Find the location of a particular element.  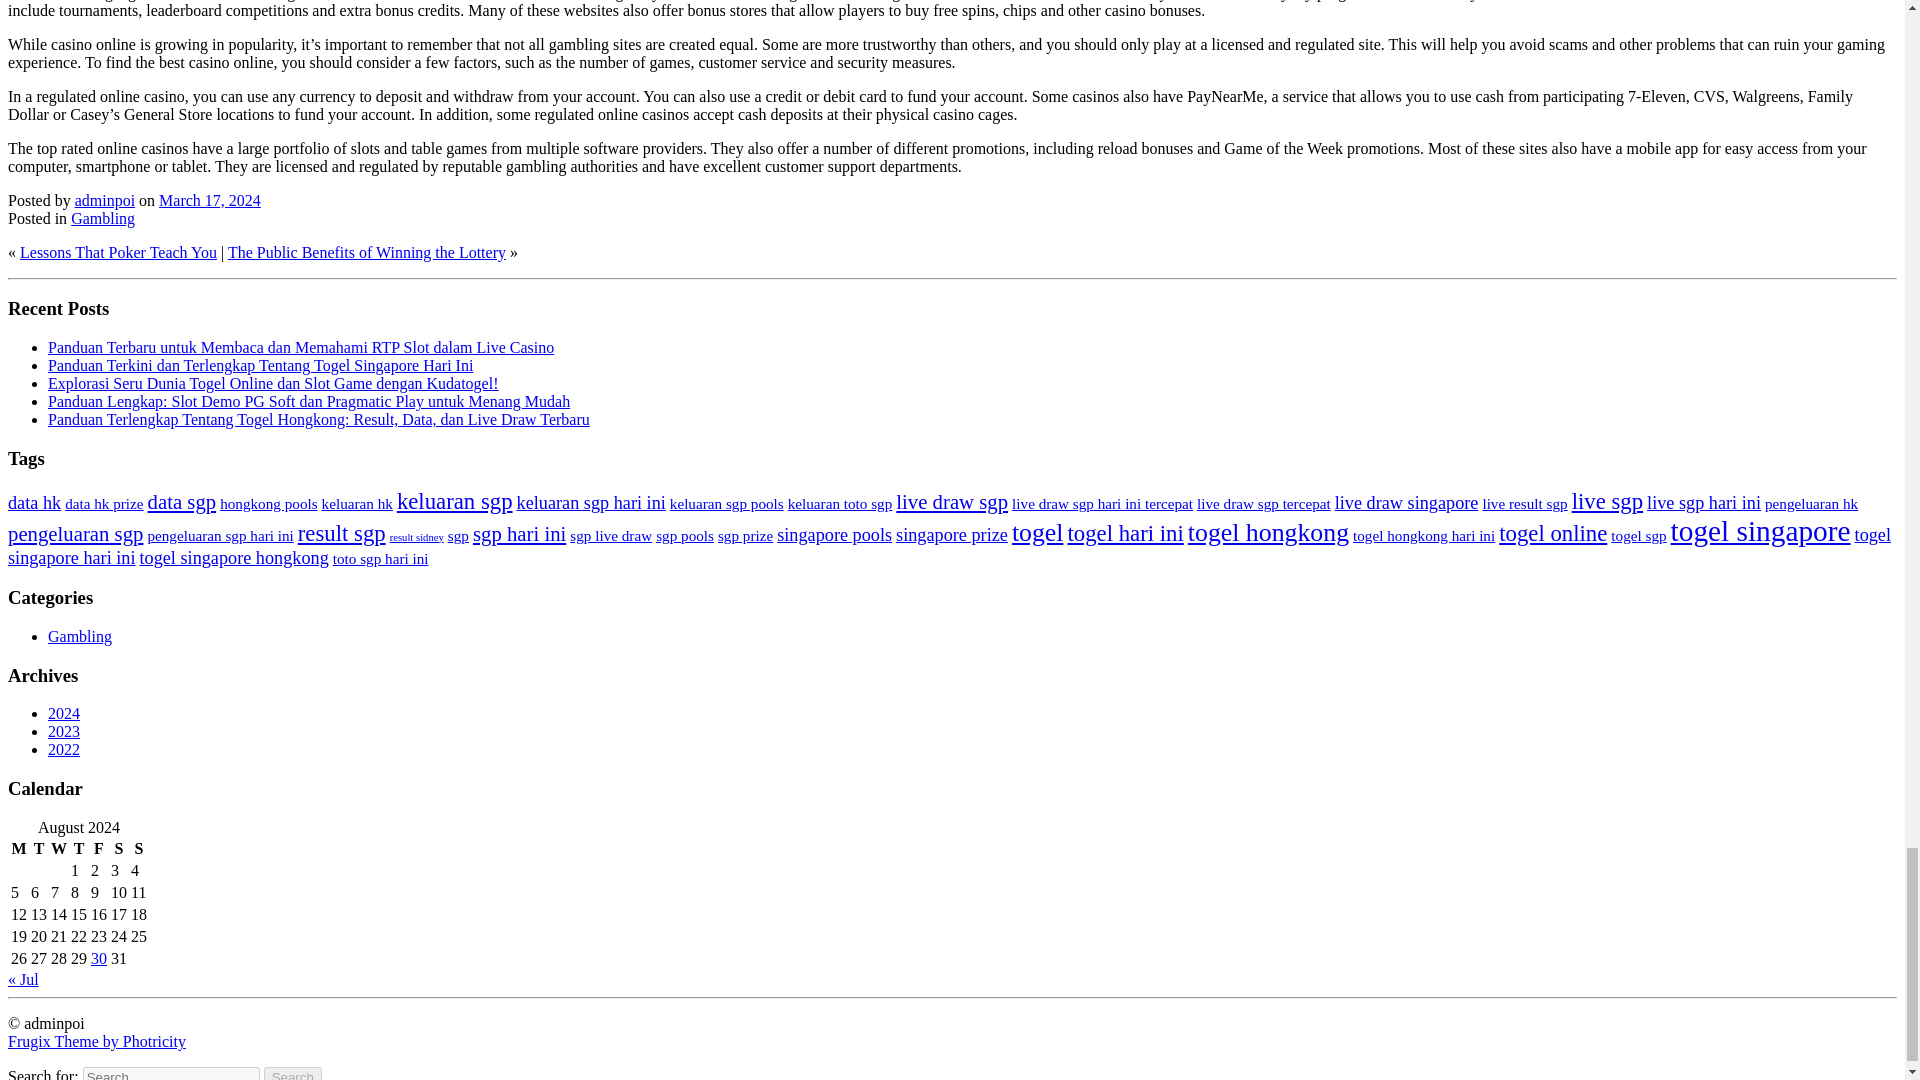

data hk is located at coordinates (34, 502).